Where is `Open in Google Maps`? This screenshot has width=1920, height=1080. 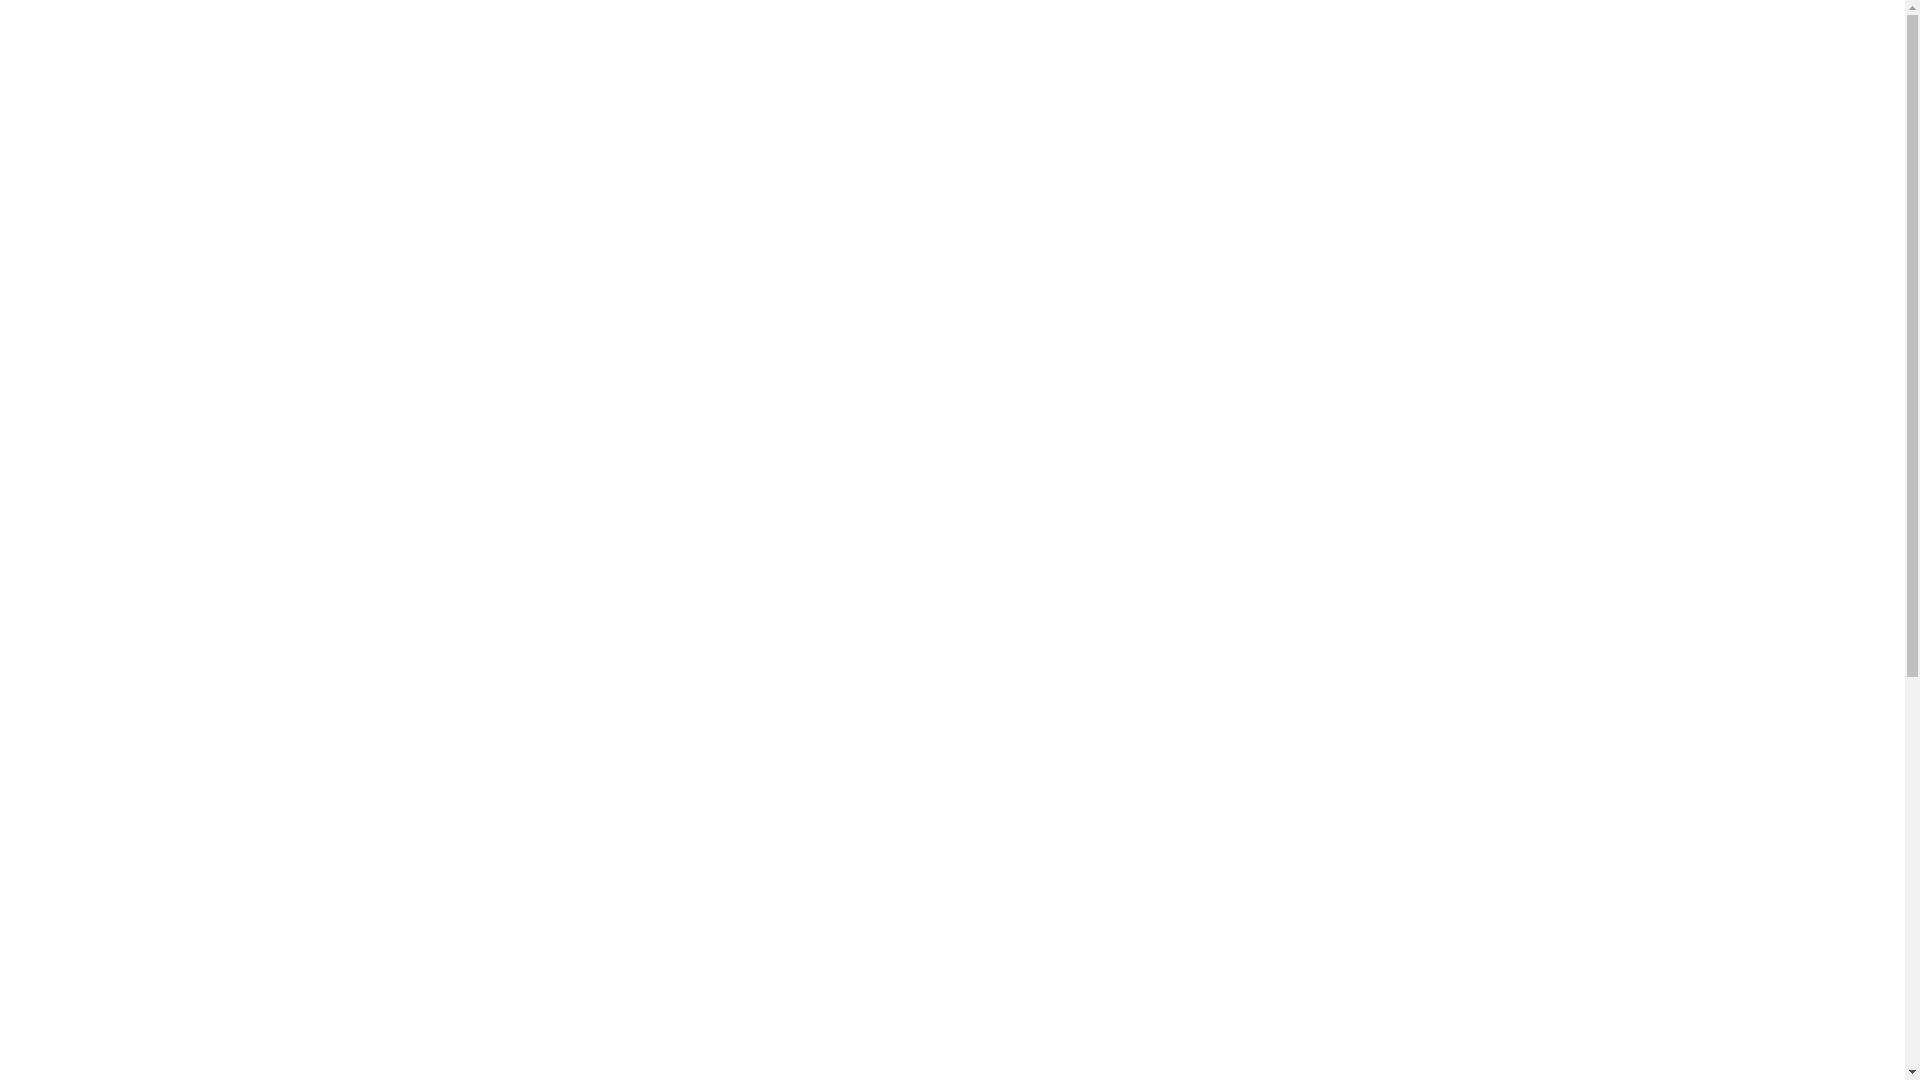
Open in Google Maps is located at coordinates (67, 1018).